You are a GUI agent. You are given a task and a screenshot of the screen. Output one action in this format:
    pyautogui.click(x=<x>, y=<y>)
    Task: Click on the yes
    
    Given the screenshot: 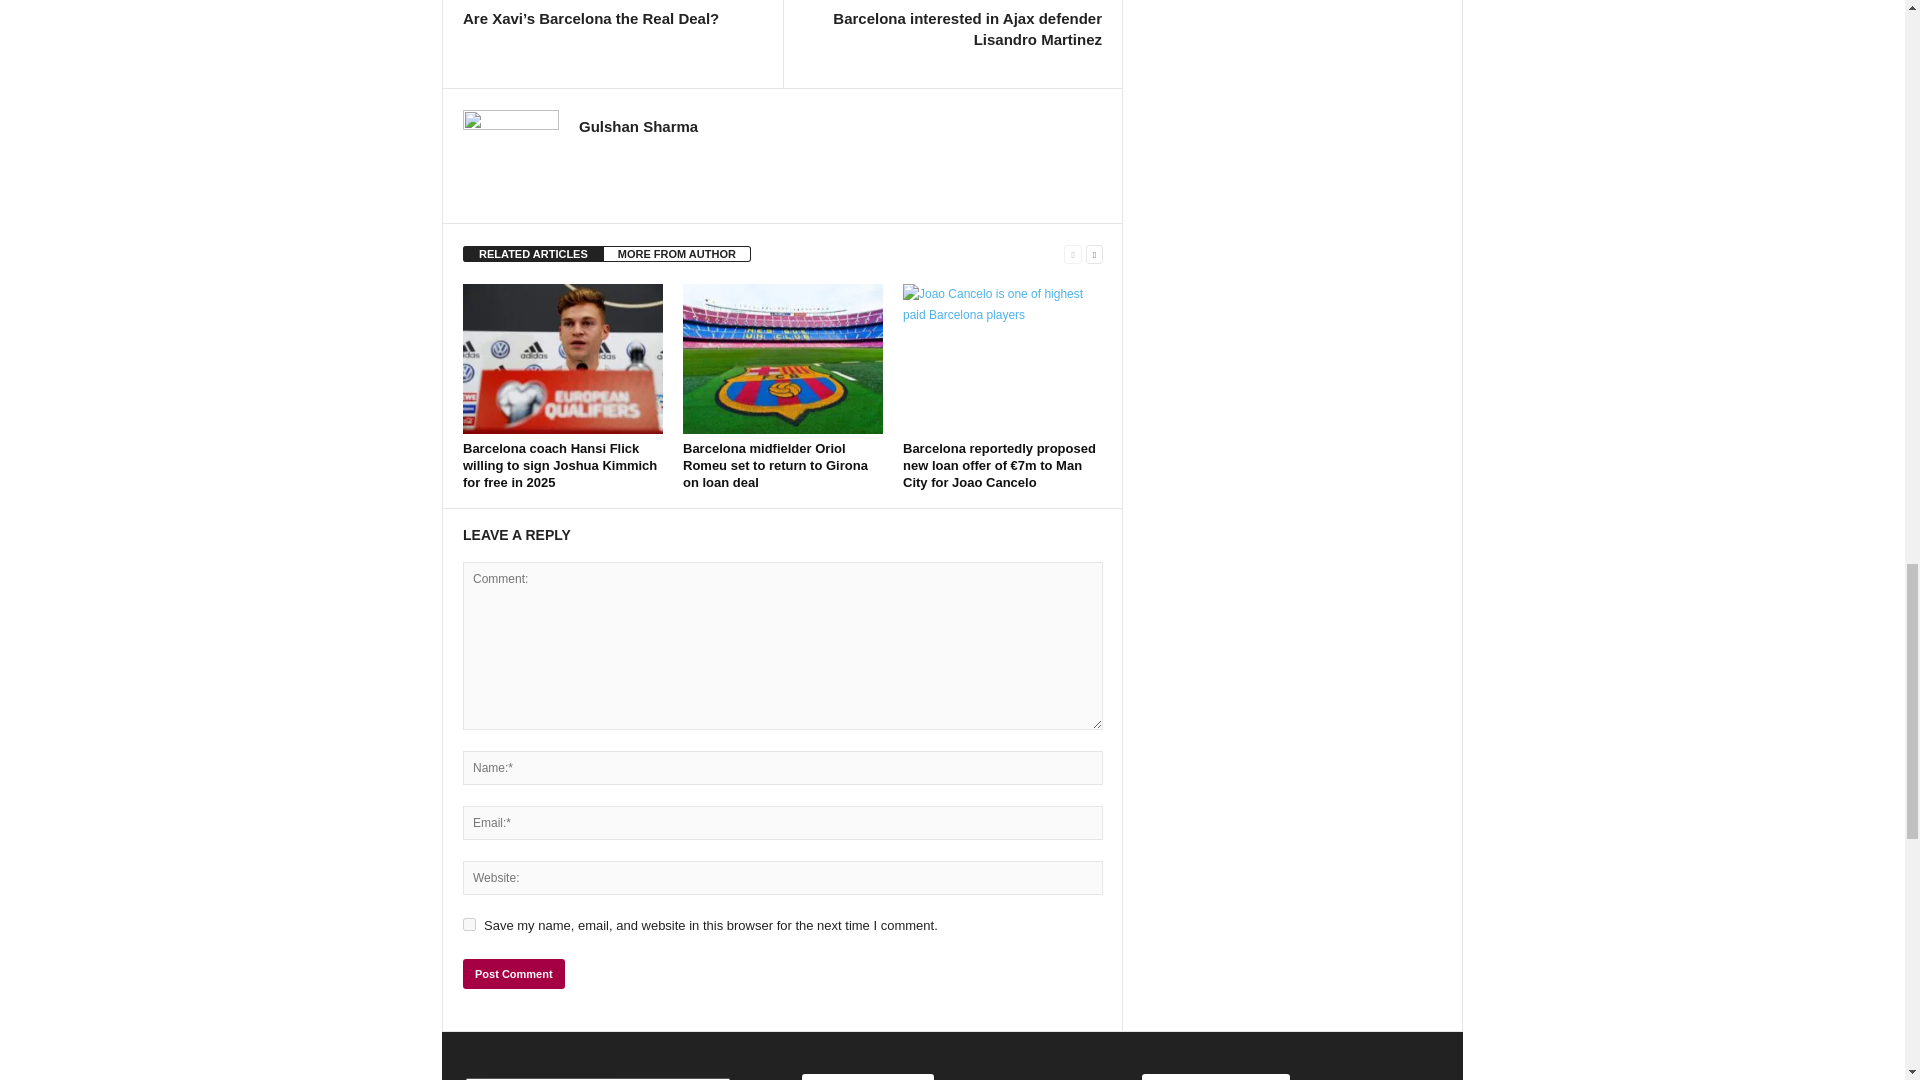 What is the action you would take?
    pyautogui.click(x=469, y=924)
    